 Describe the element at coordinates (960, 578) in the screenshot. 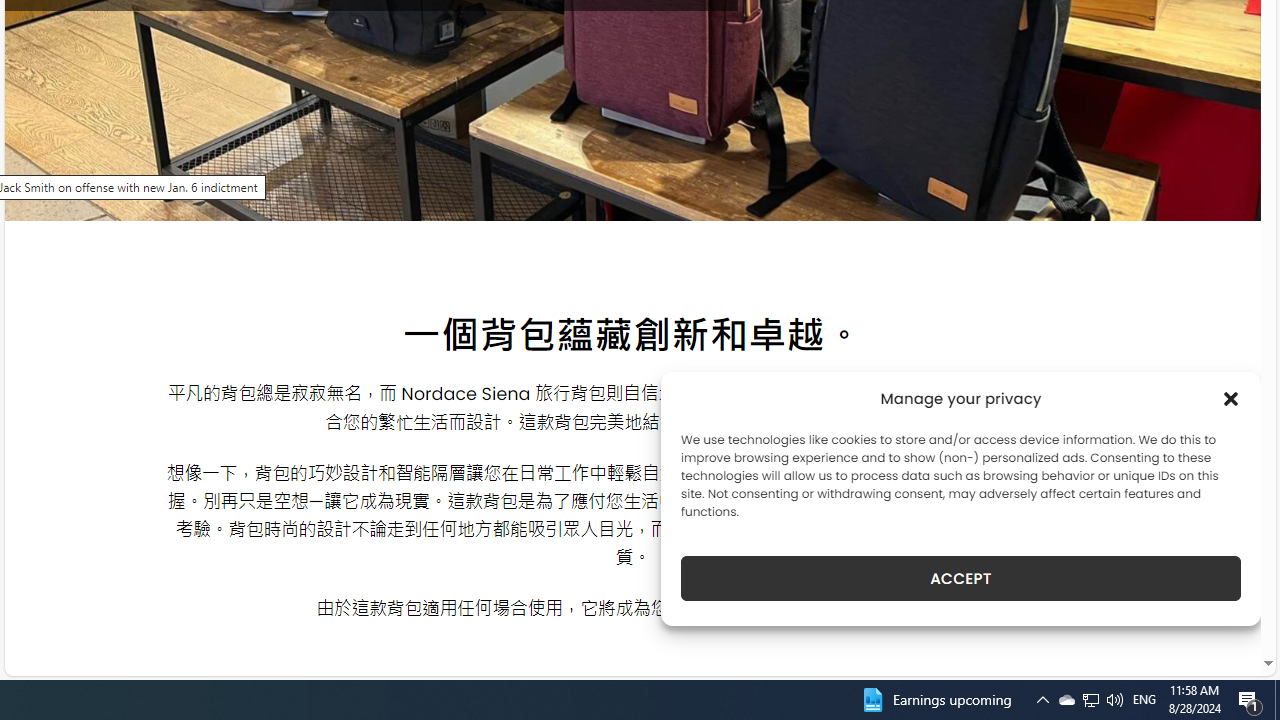

I see `ACCEPT` at that location.